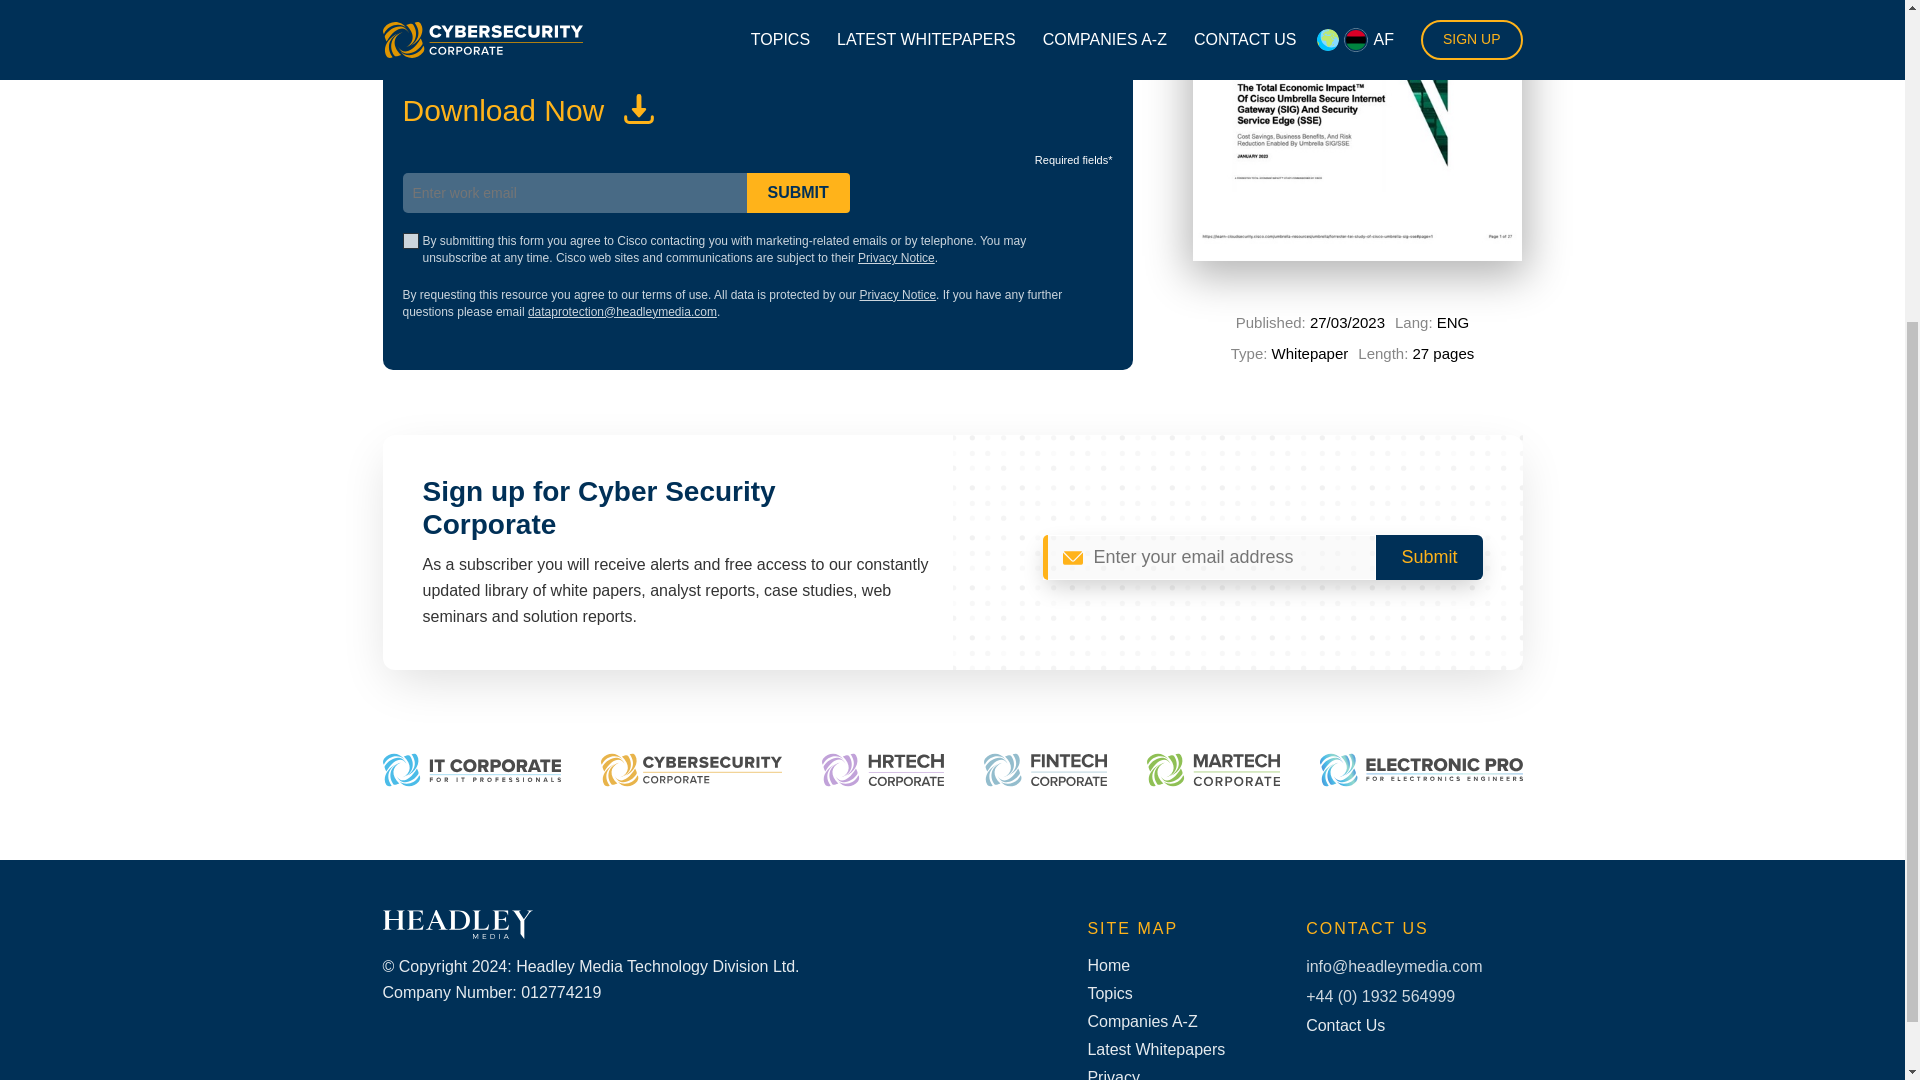 This screenshot has width=1920, height=1080. I want to click on Latest Whitepapers, so click(1156, 1050).